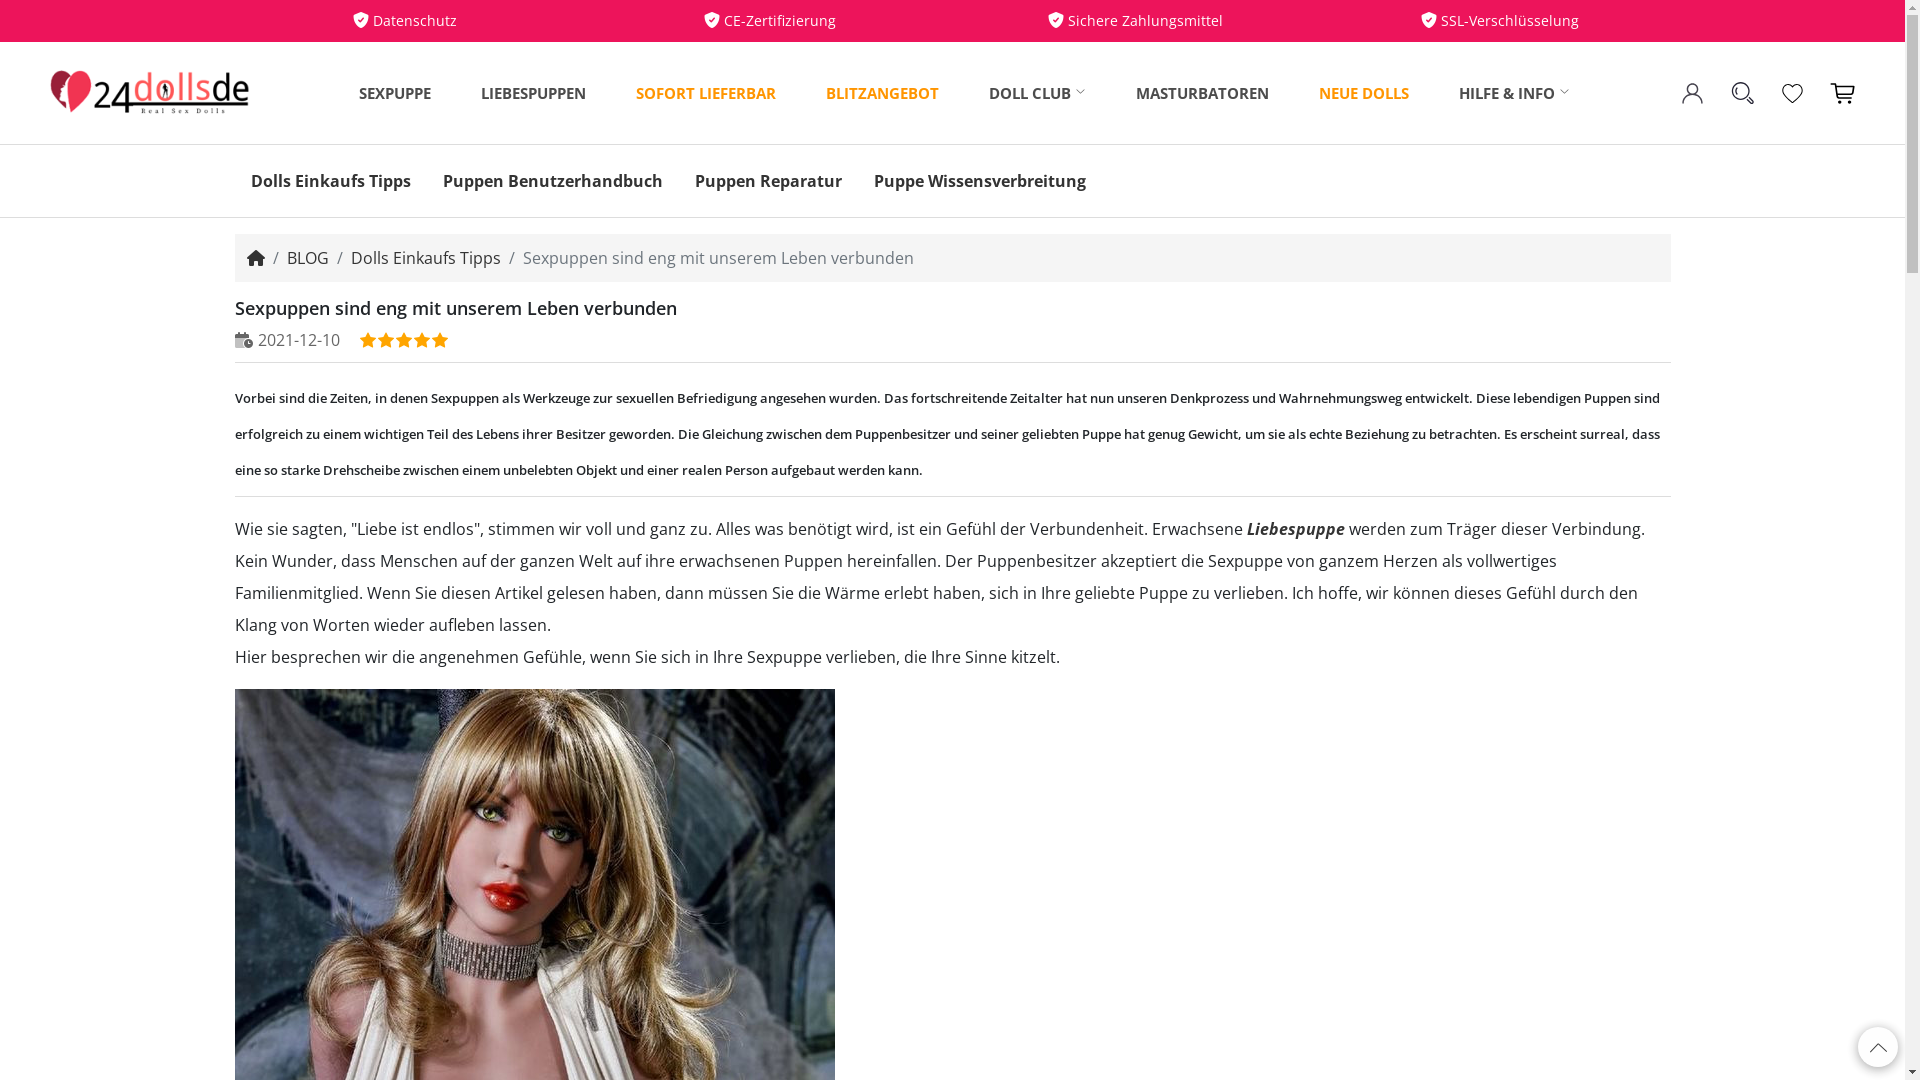 Image resolution: width=1920 pixels, height=1080 pixels. Describe the element at coordinates (1202, 93) in the screenshot. I see `MASTURBATOREN` at that location.